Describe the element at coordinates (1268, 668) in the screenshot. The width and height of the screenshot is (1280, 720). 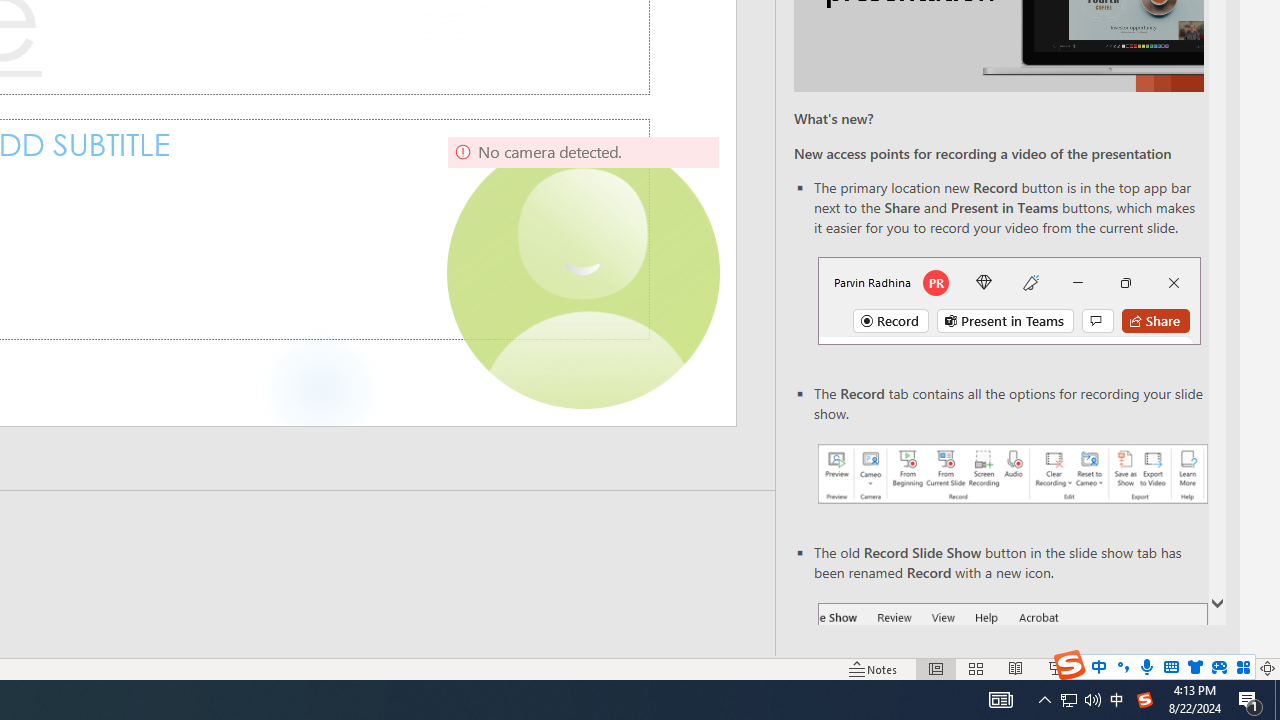
I see `Zoom to Fit ` at that location.